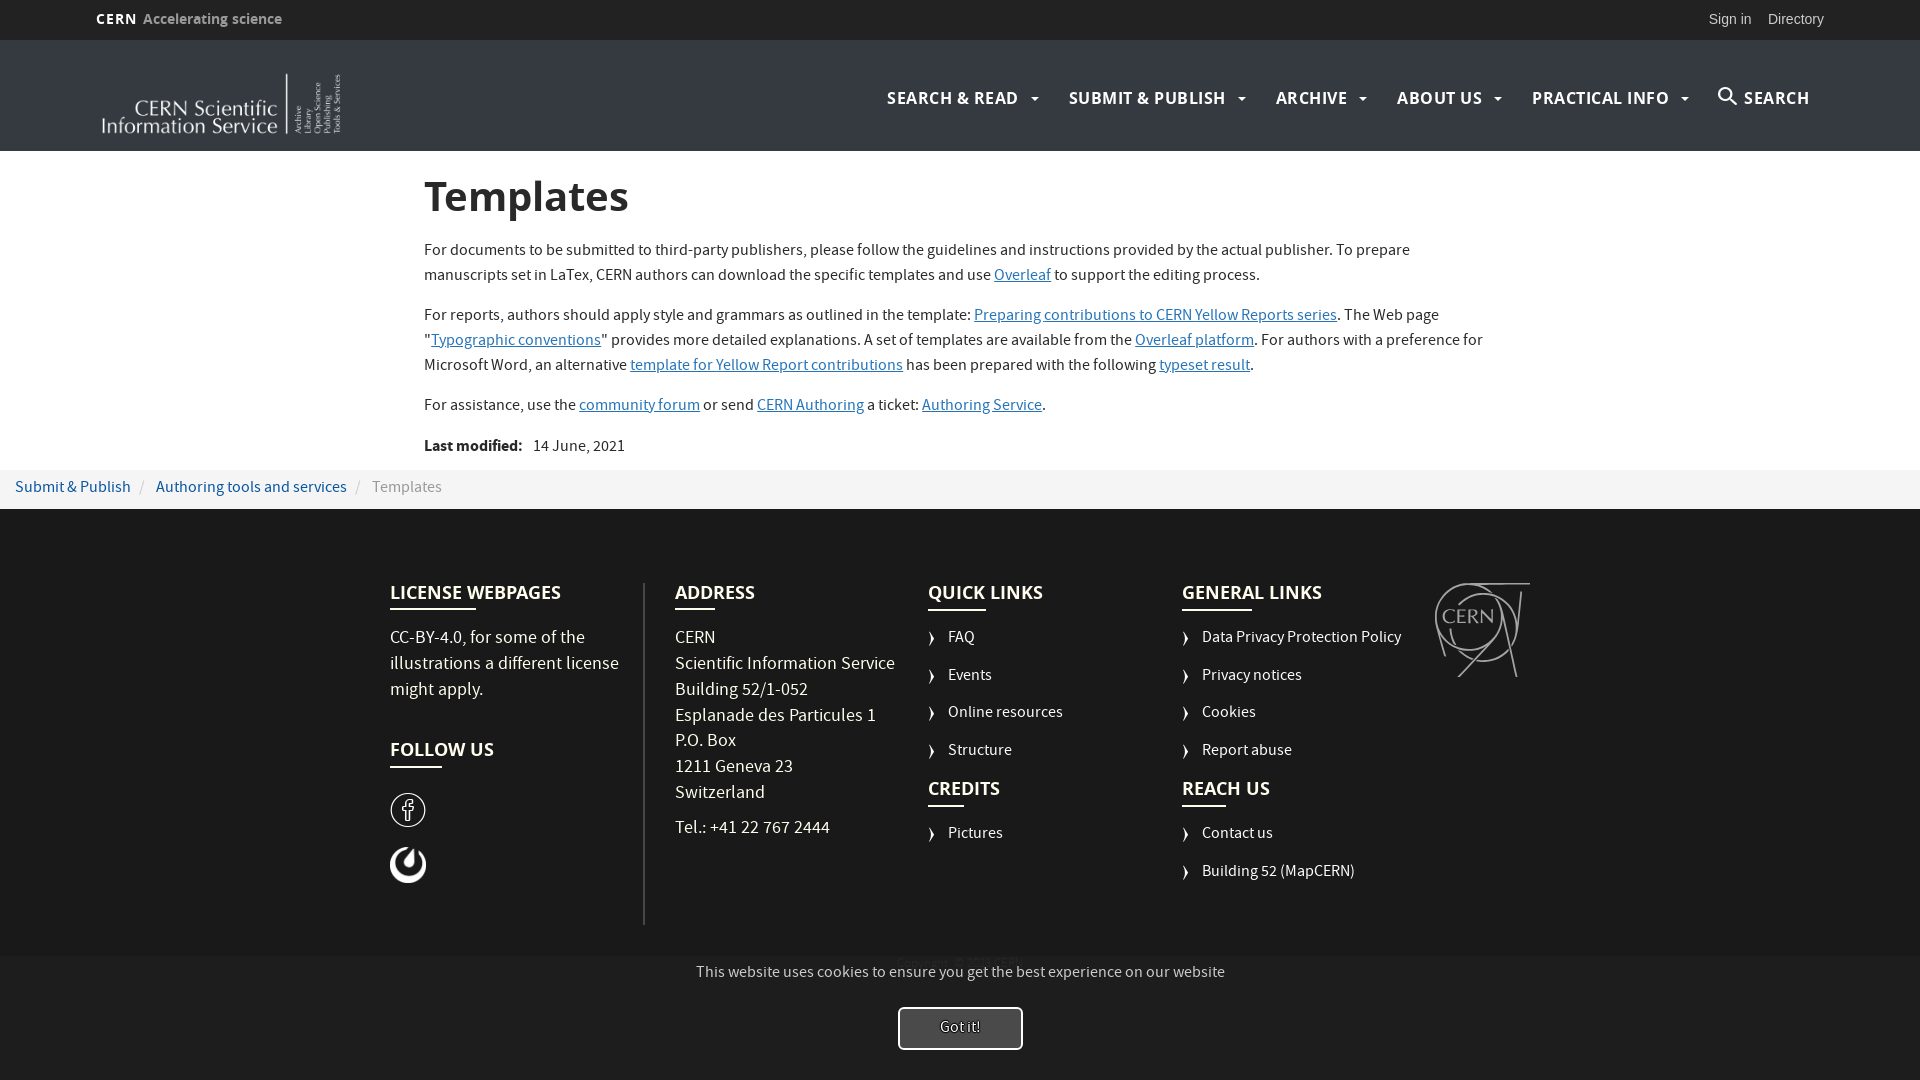 This screenshot has width=1920, height=1080. Describe the element at coordinates (1292, 647) in the screenshot. I see `Data Privacy Protection Policy` at that location.